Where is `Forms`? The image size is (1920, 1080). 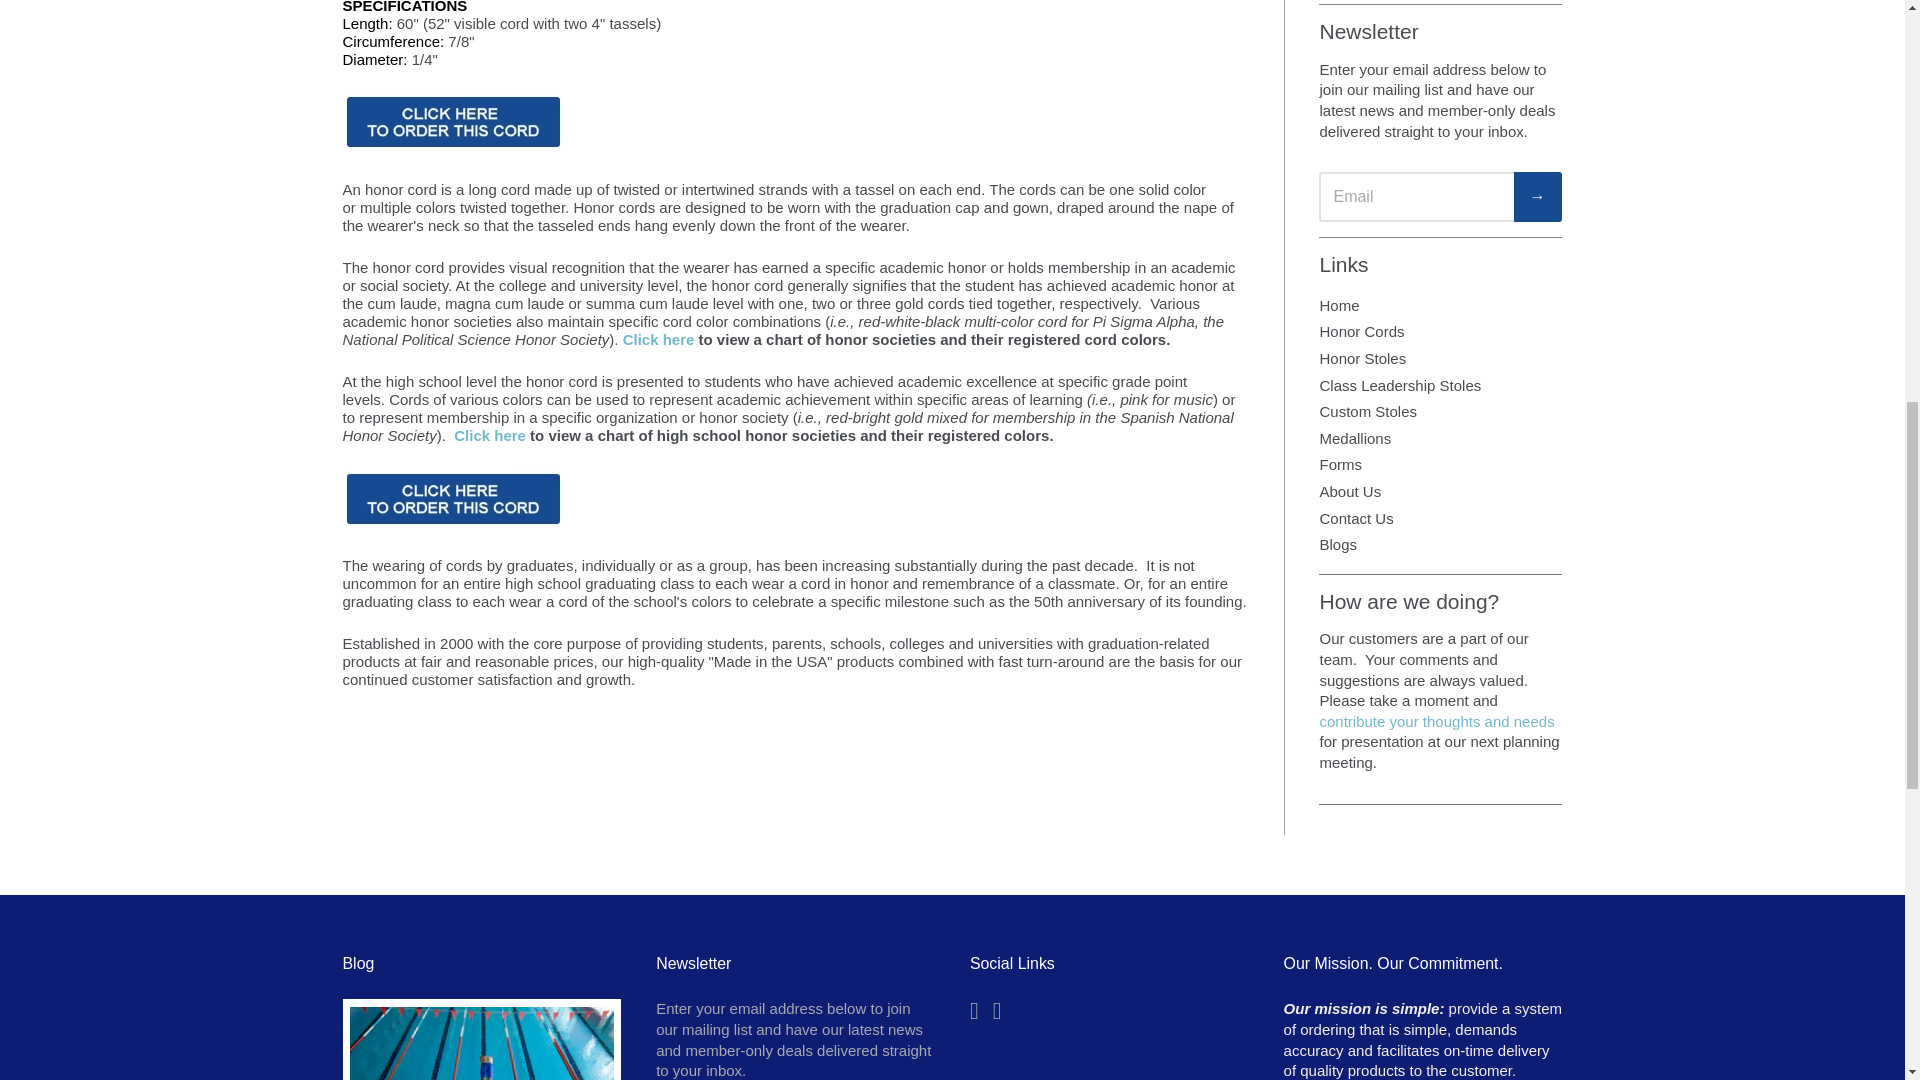
Forms is located at coordinates (1440, 466).